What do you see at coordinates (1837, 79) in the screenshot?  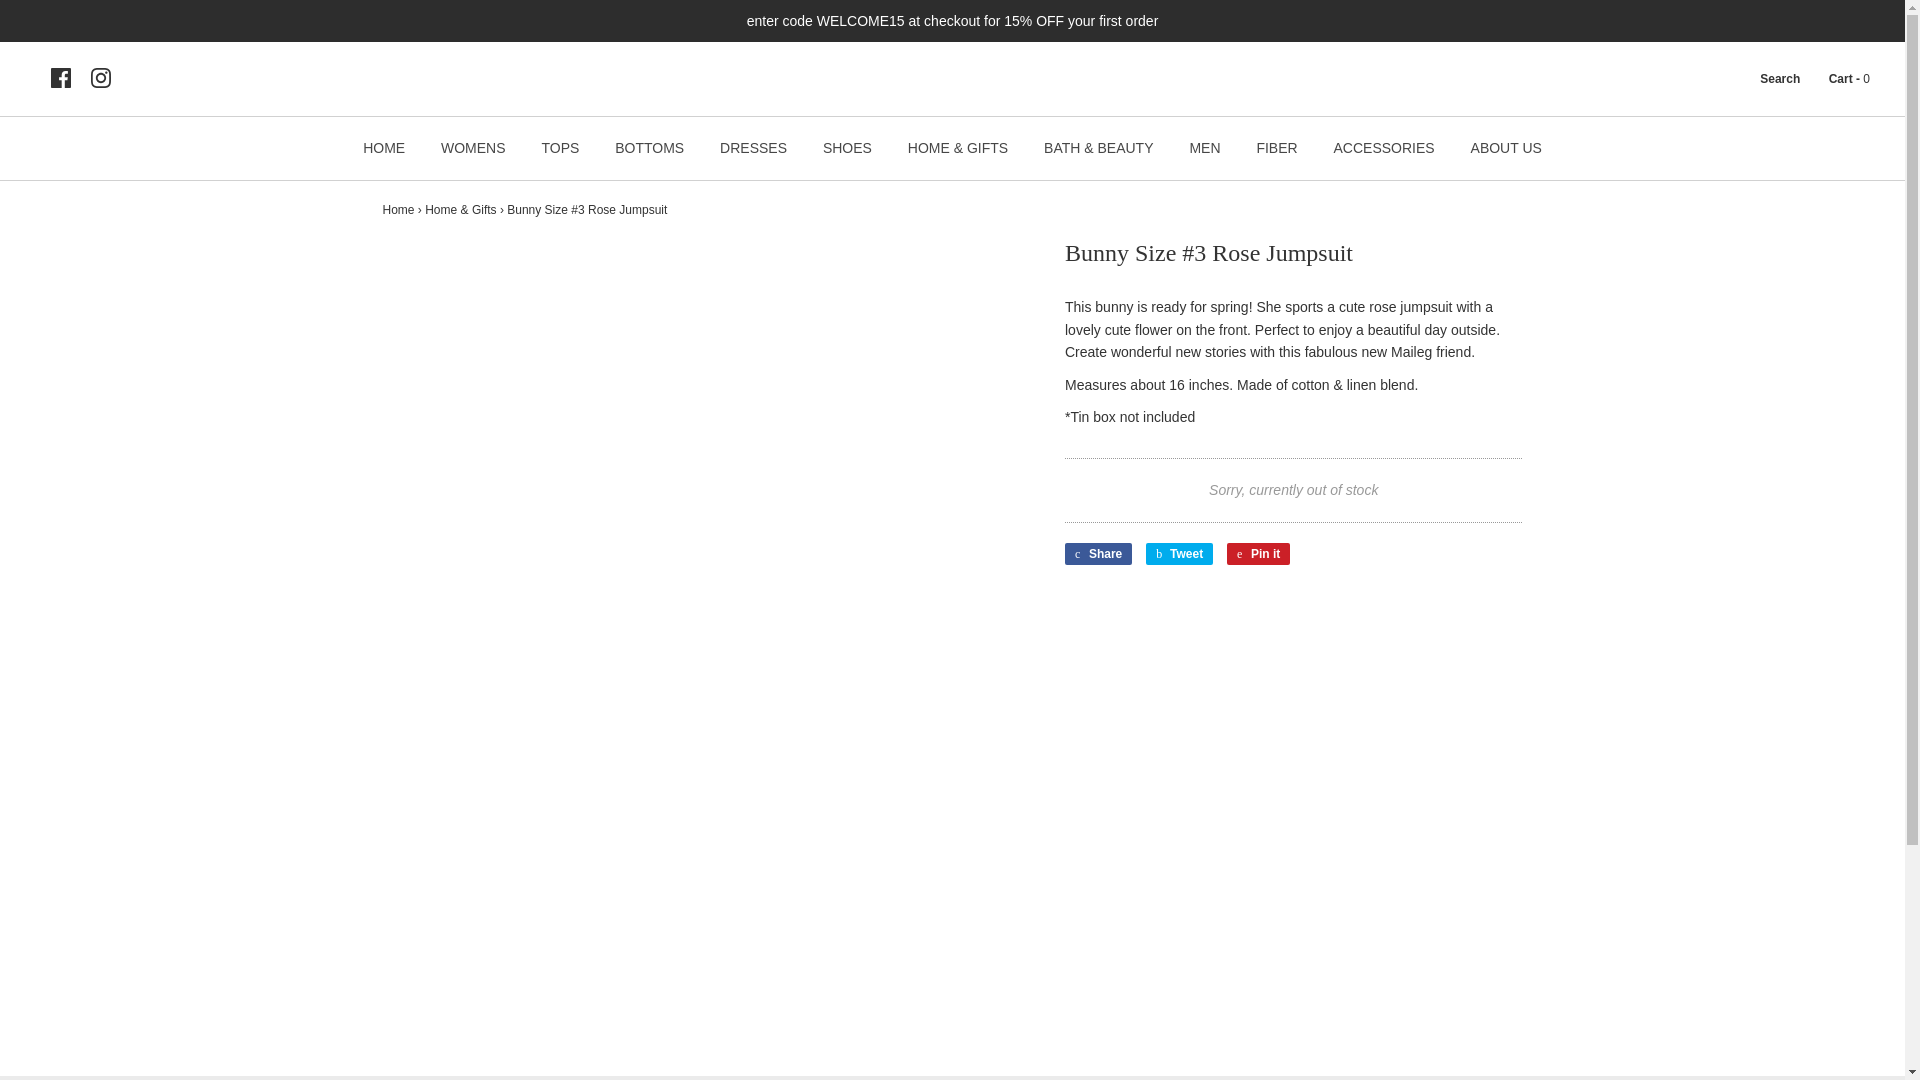 I see `Cart` at bounding box center [1837, 79].